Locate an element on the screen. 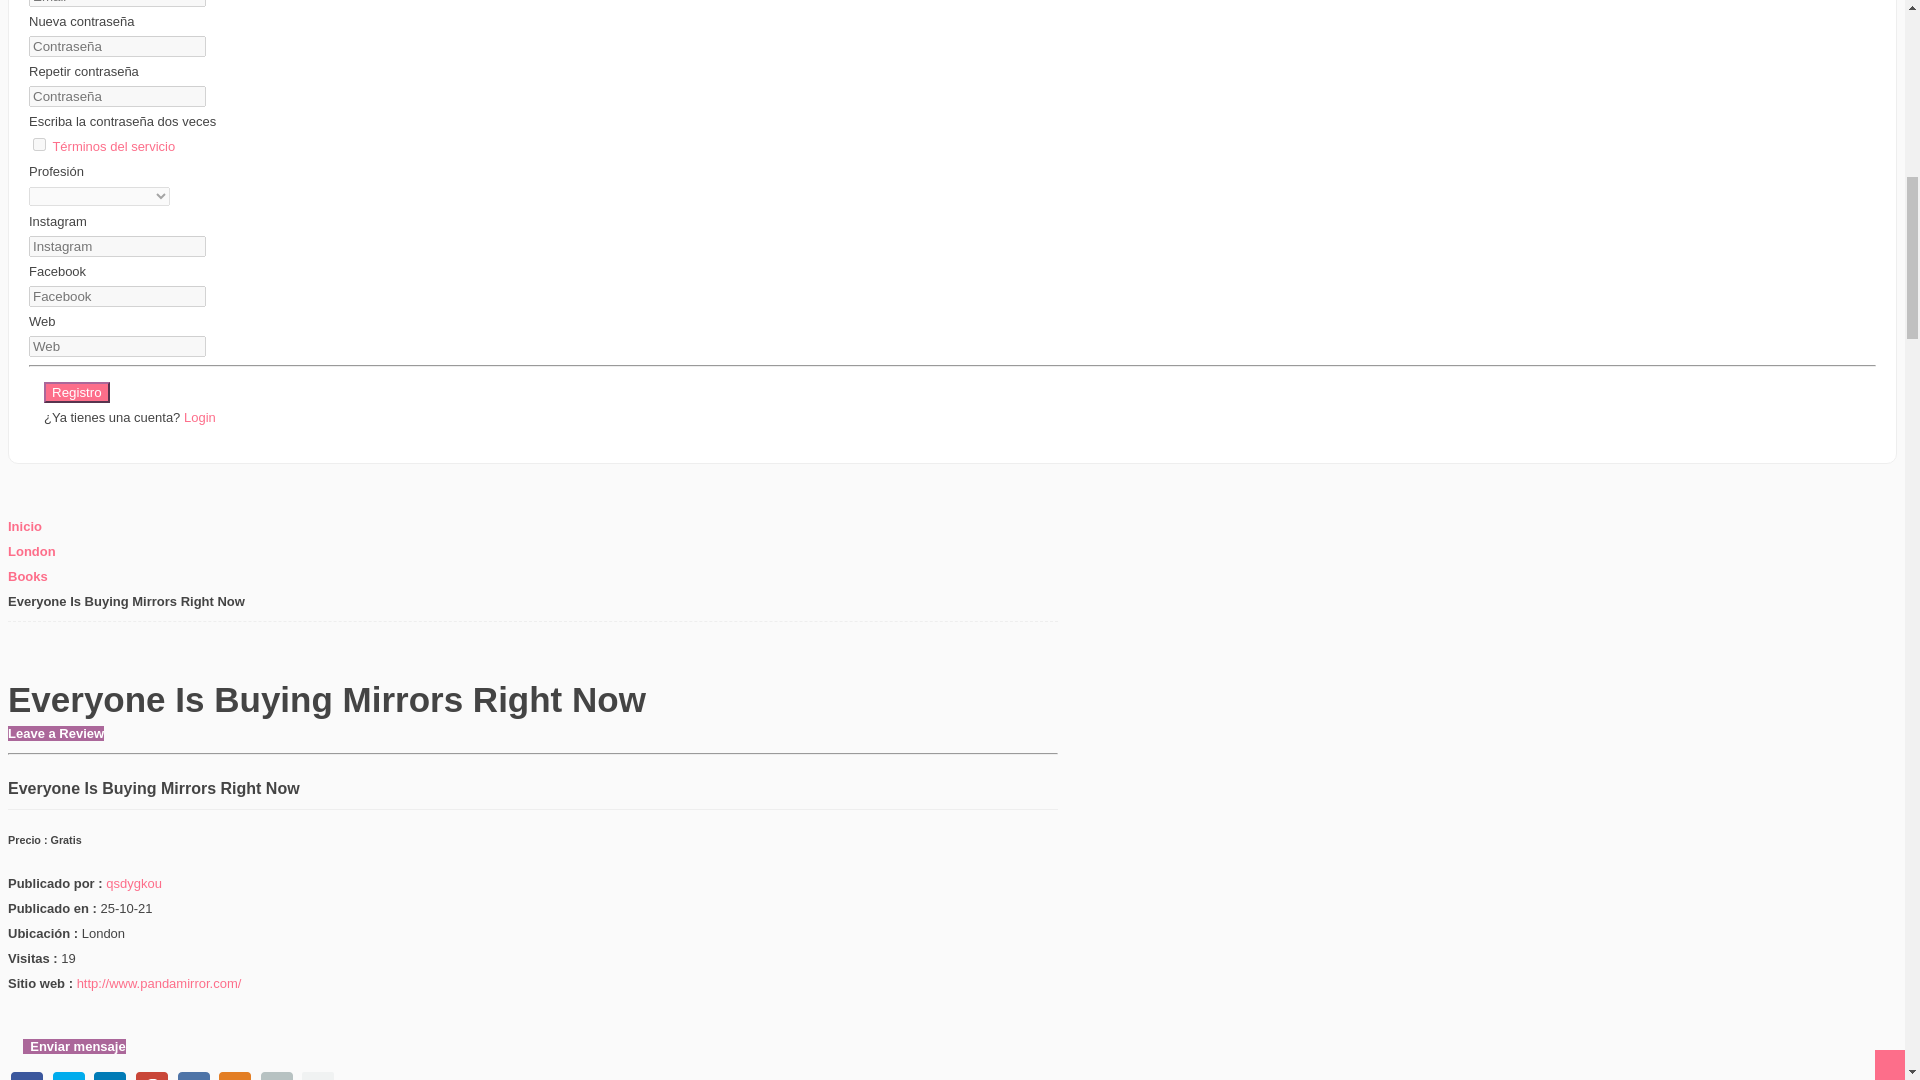 The width and height of the screenshot is (1920, 1080). Login is located at coordinates (200, 418).